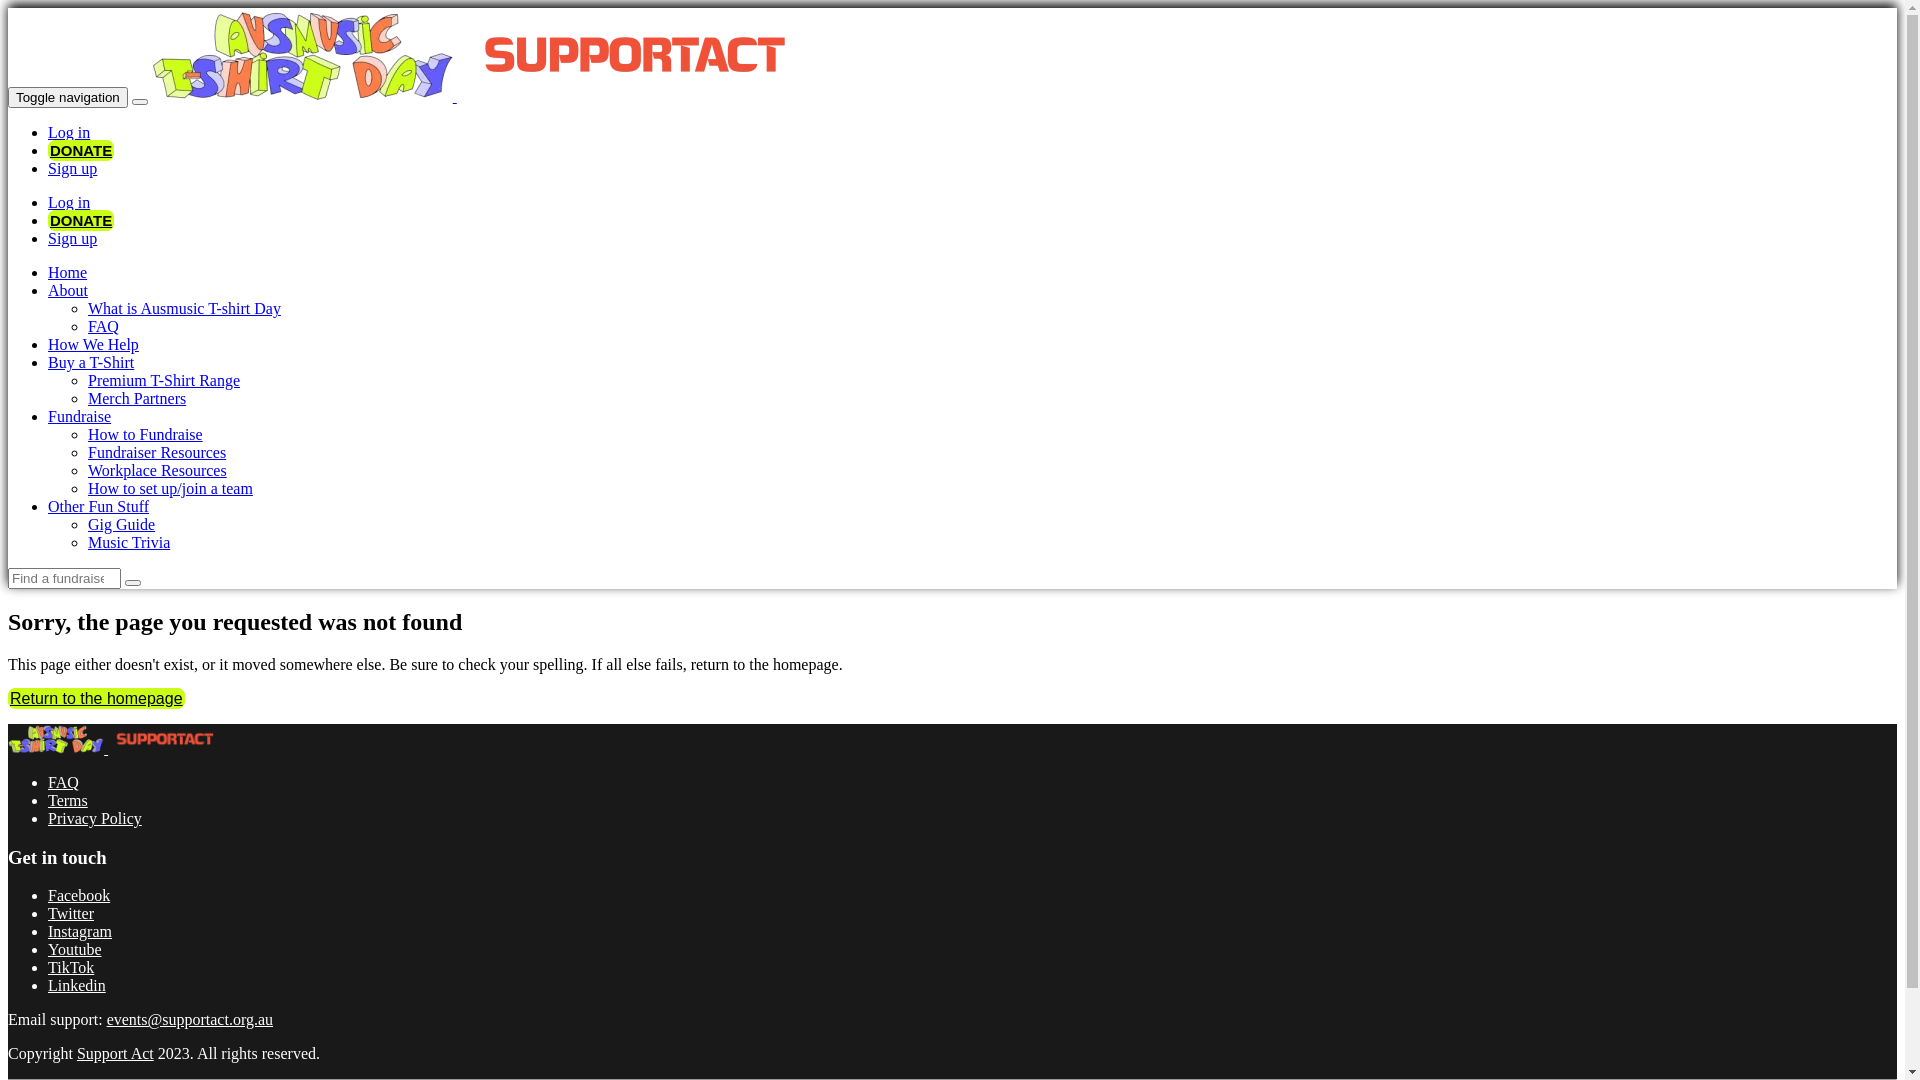  I want to click on Log in, so click(69, 132).